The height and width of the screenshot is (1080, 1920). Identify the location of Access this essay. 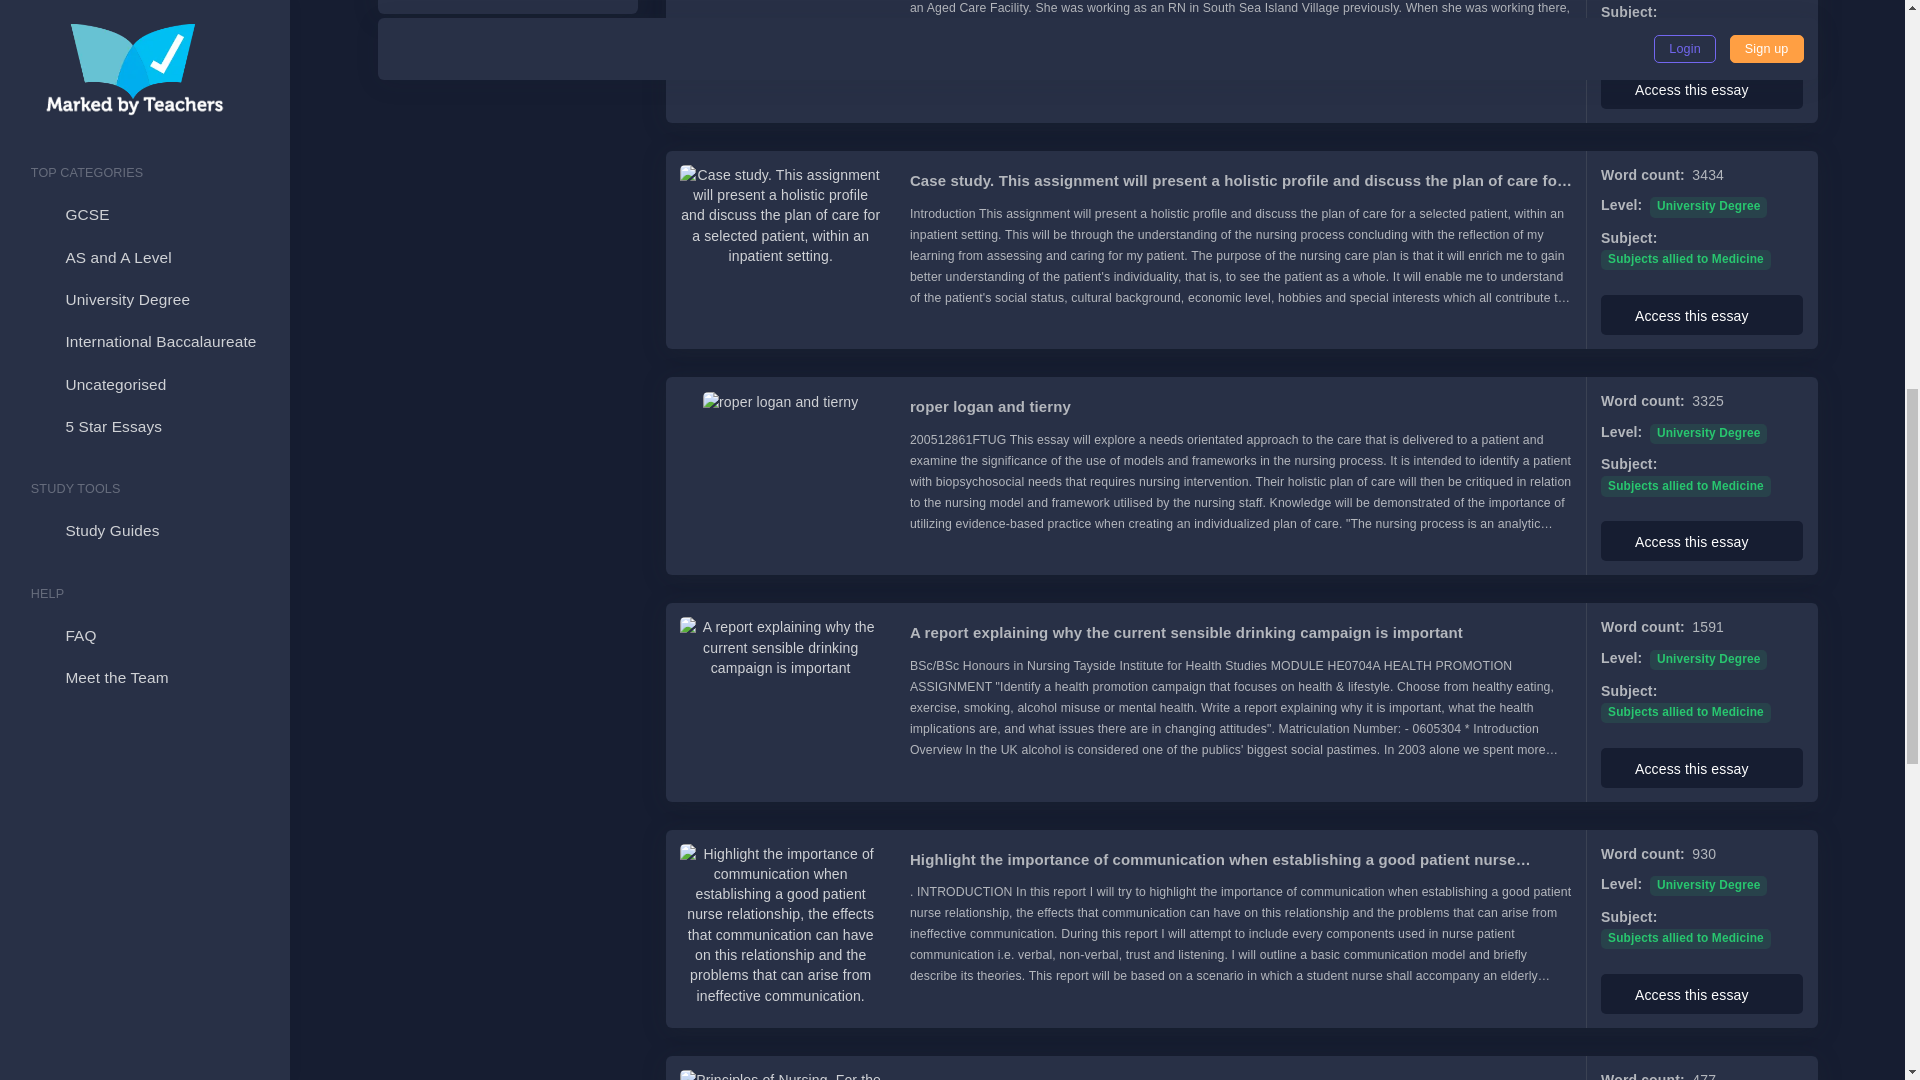
(1702, 89).